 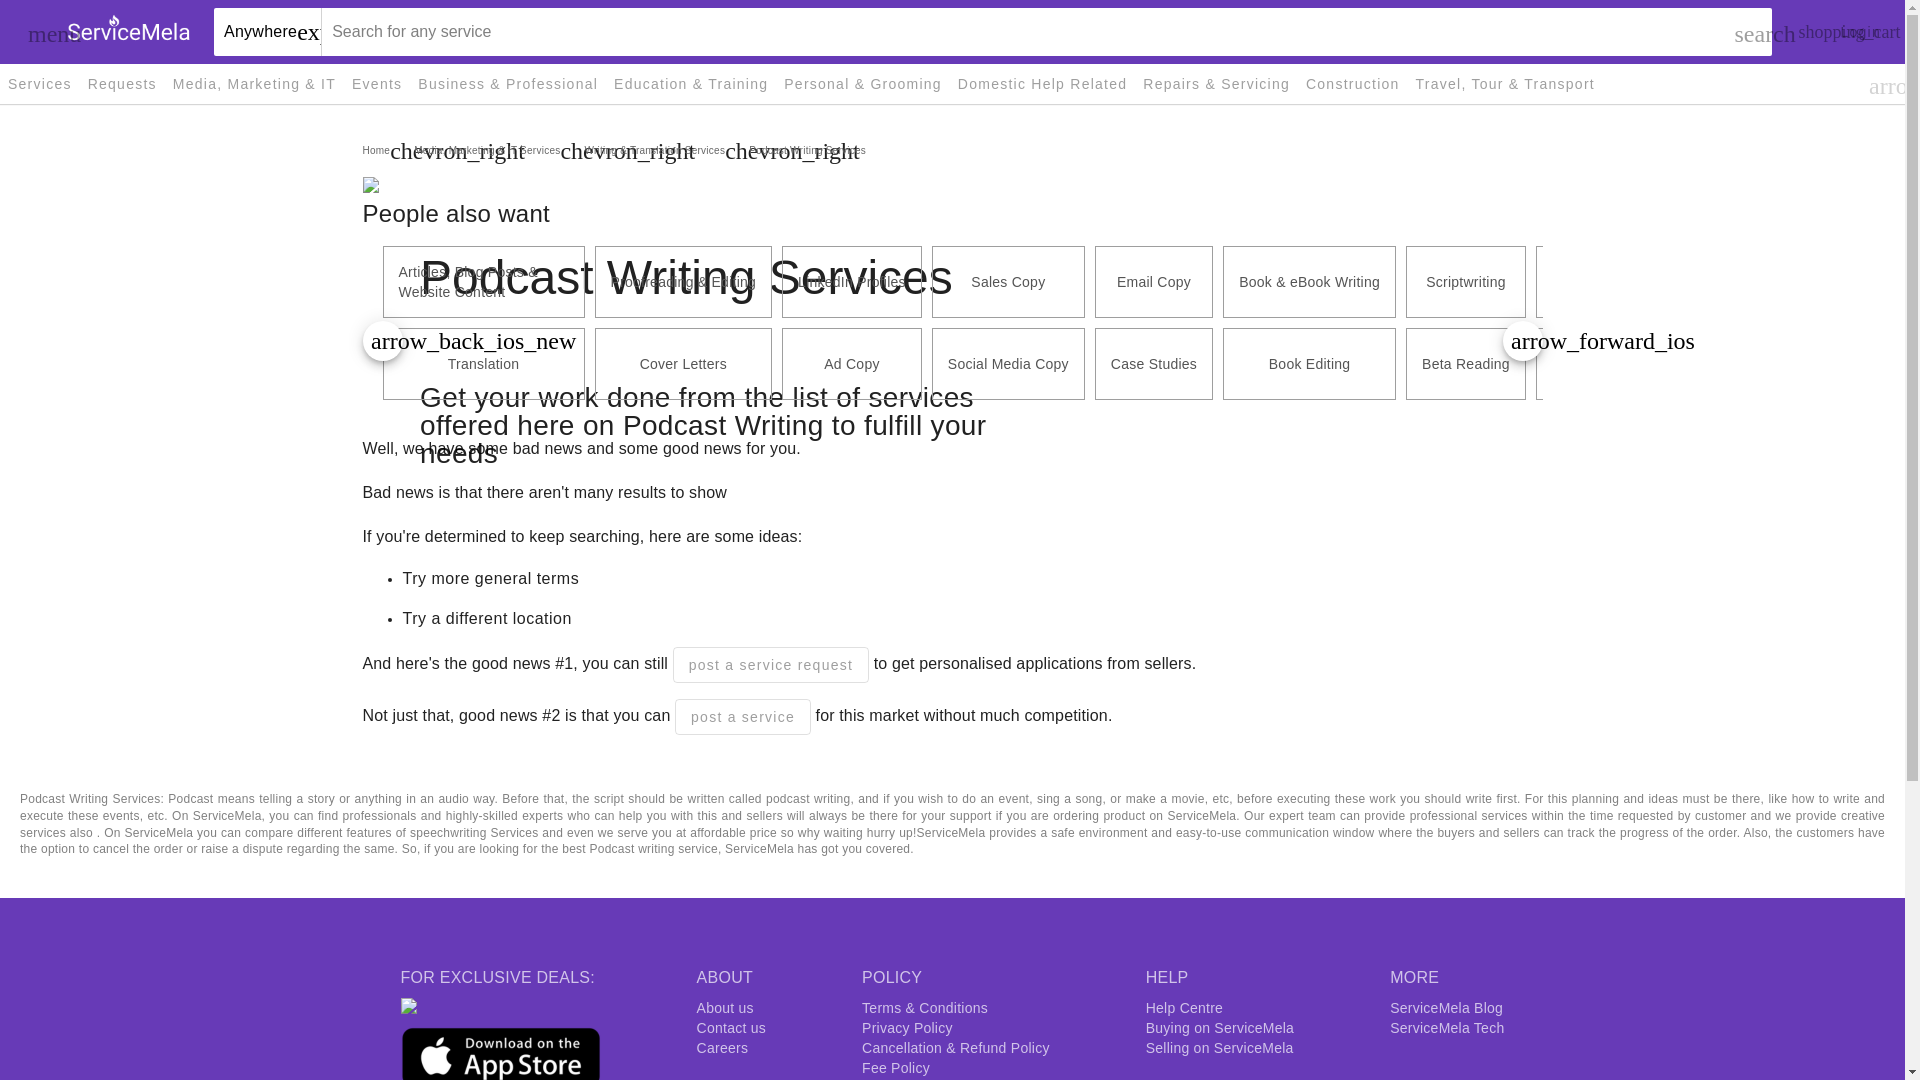 What do you see at coordinates (1042, 82) in the screenshot?
I see `Domestic Help Related` at bounding box center [1042, 82].